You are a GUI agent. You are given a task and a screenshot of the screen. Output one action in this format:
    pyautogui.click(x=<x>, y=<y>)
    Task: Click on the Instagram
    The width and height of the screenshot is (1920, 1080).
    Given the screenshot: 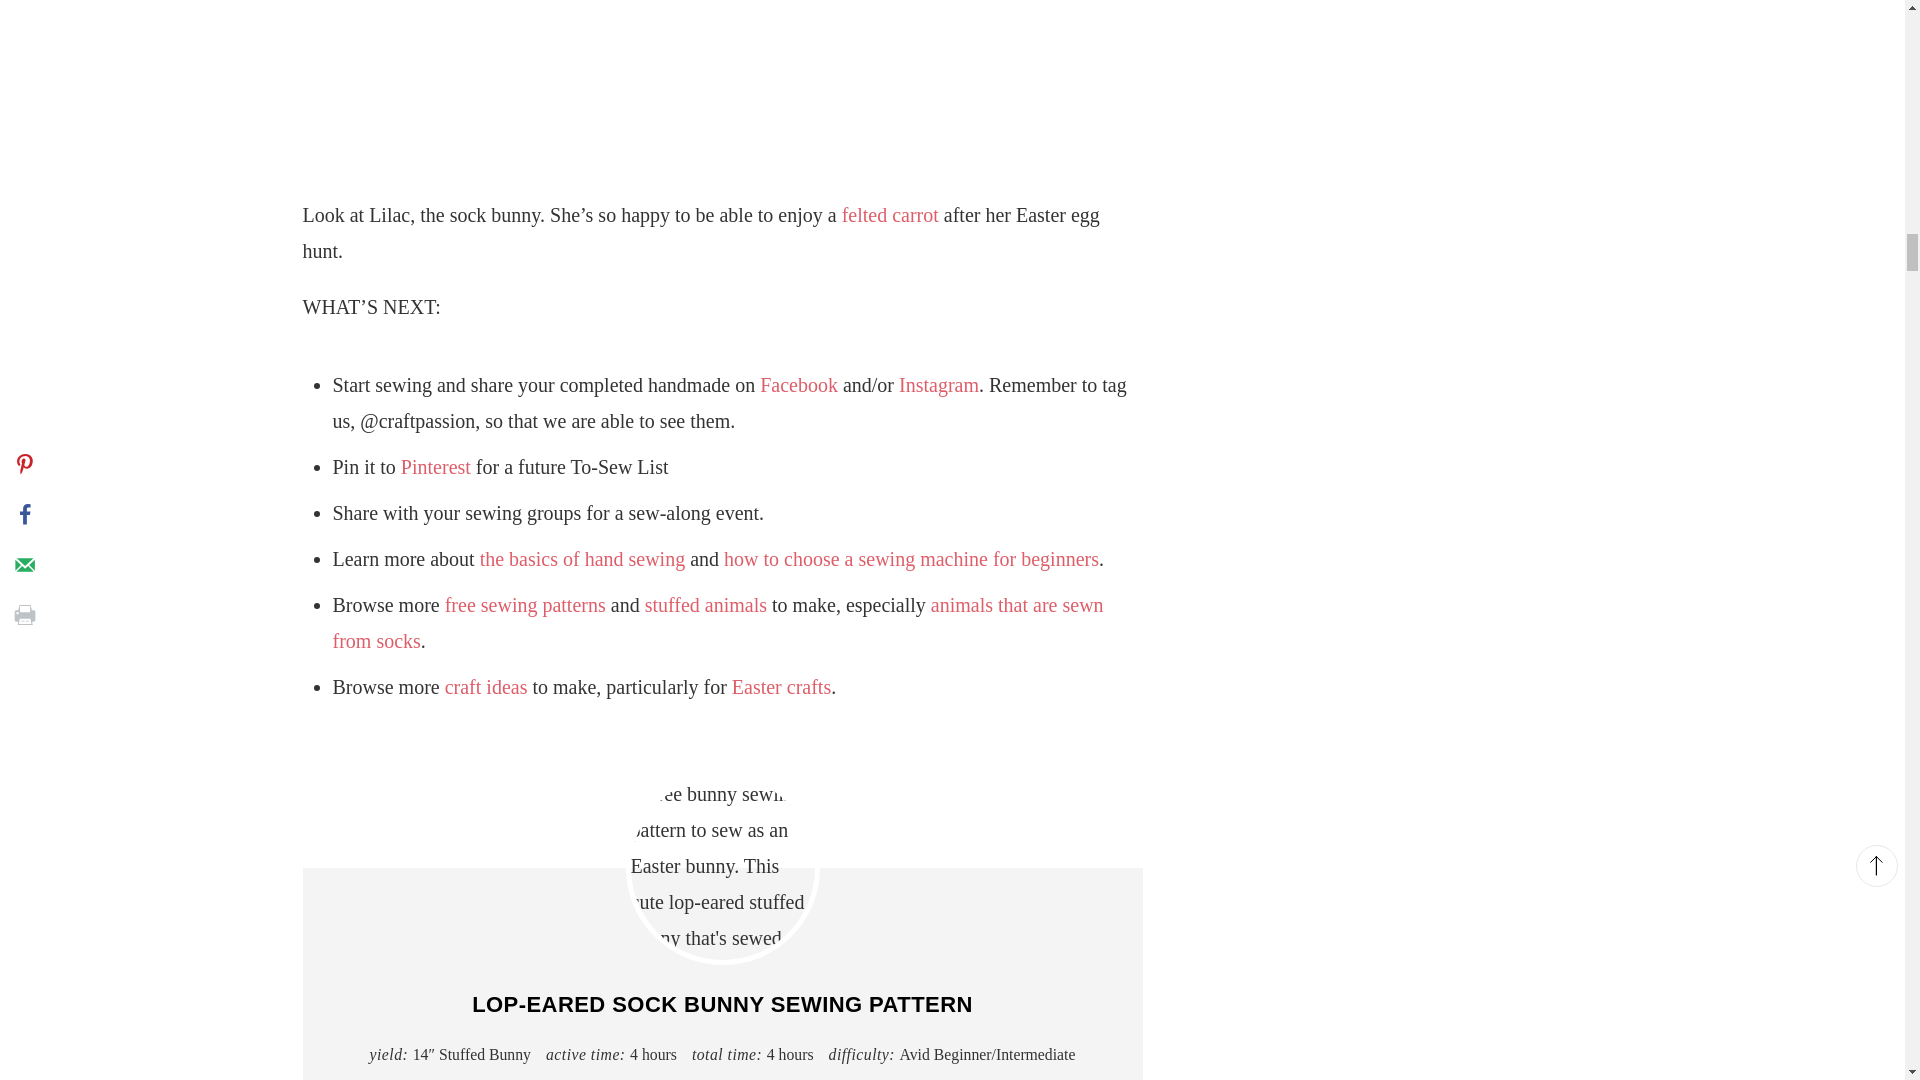 What is the action you would take?
    pyautogui.click(x=938, y=384)
    